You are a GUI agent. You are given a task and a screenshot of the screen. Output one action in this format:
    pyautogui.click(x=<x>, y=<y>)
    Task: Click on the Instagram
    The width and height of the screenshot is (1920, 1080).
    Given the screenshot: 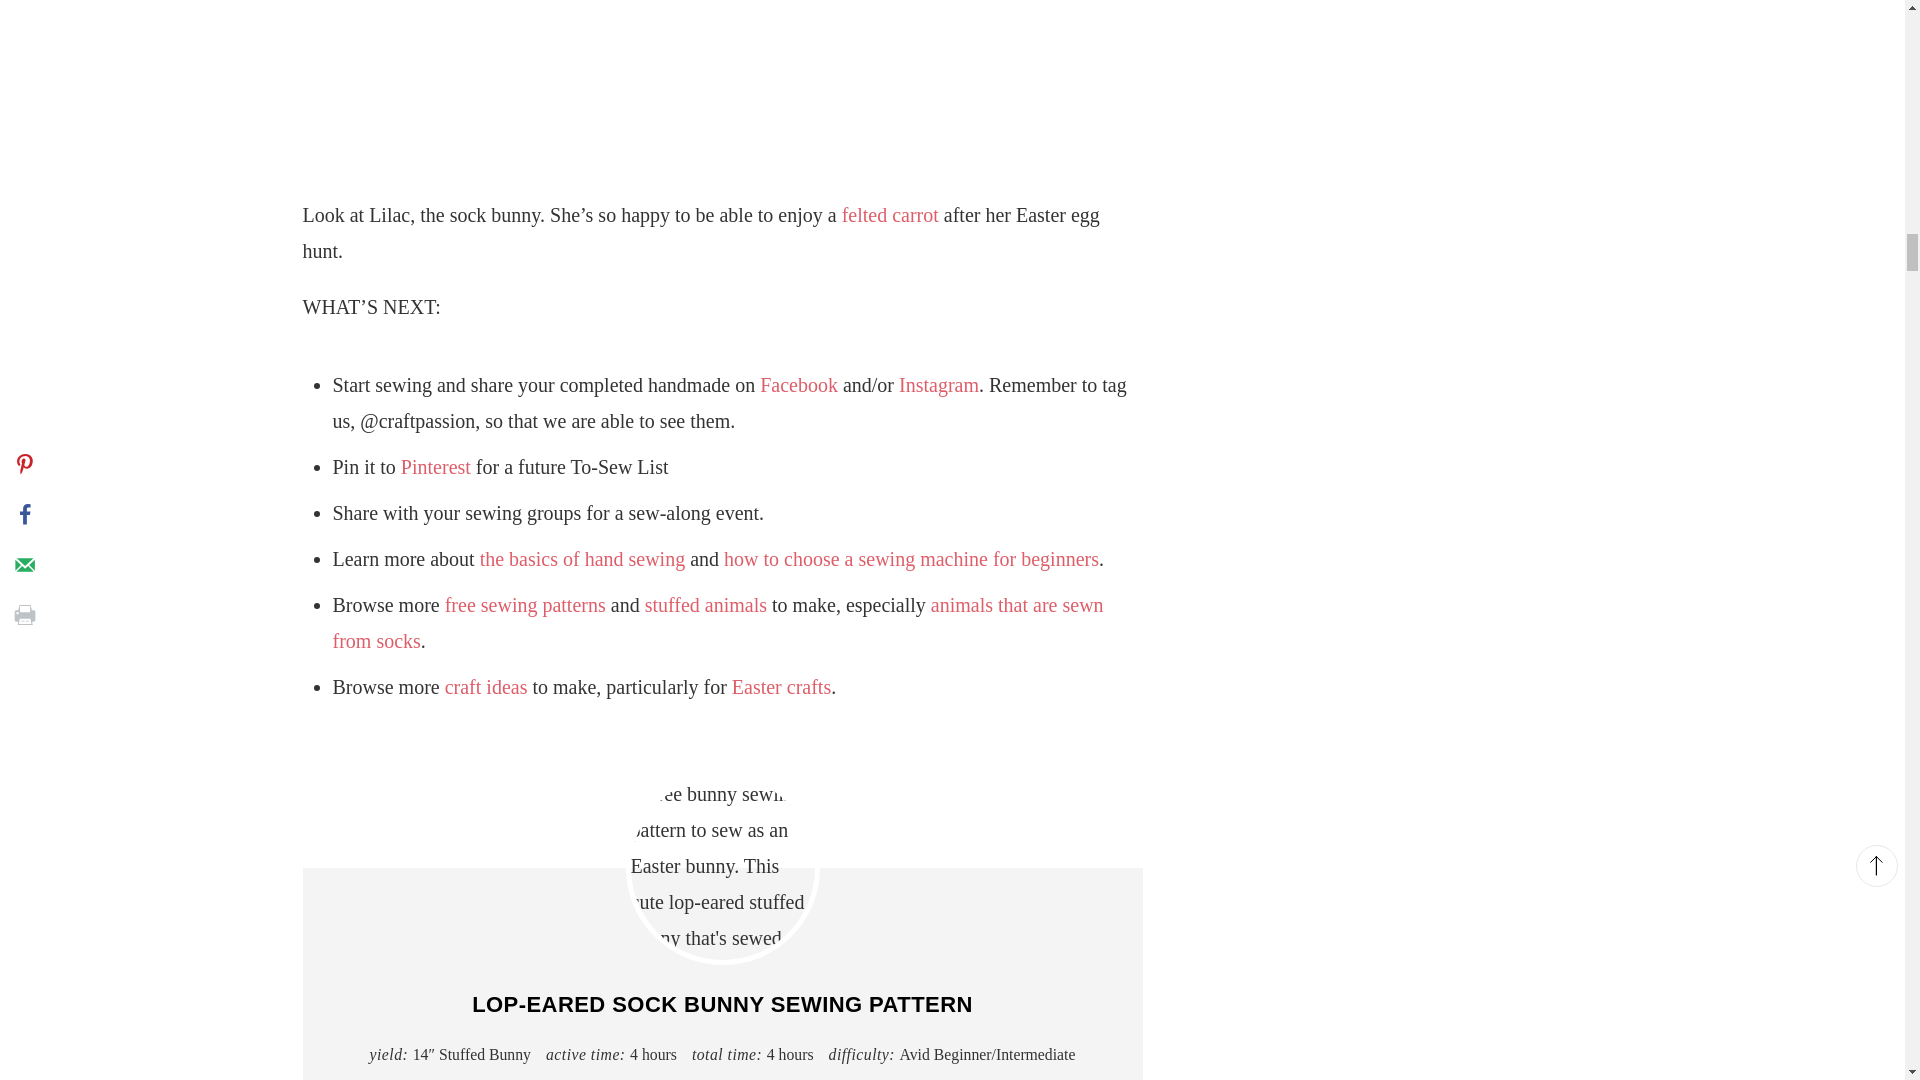 What is the action you would take?
    pyautogui.click(x=938, y=384)
    